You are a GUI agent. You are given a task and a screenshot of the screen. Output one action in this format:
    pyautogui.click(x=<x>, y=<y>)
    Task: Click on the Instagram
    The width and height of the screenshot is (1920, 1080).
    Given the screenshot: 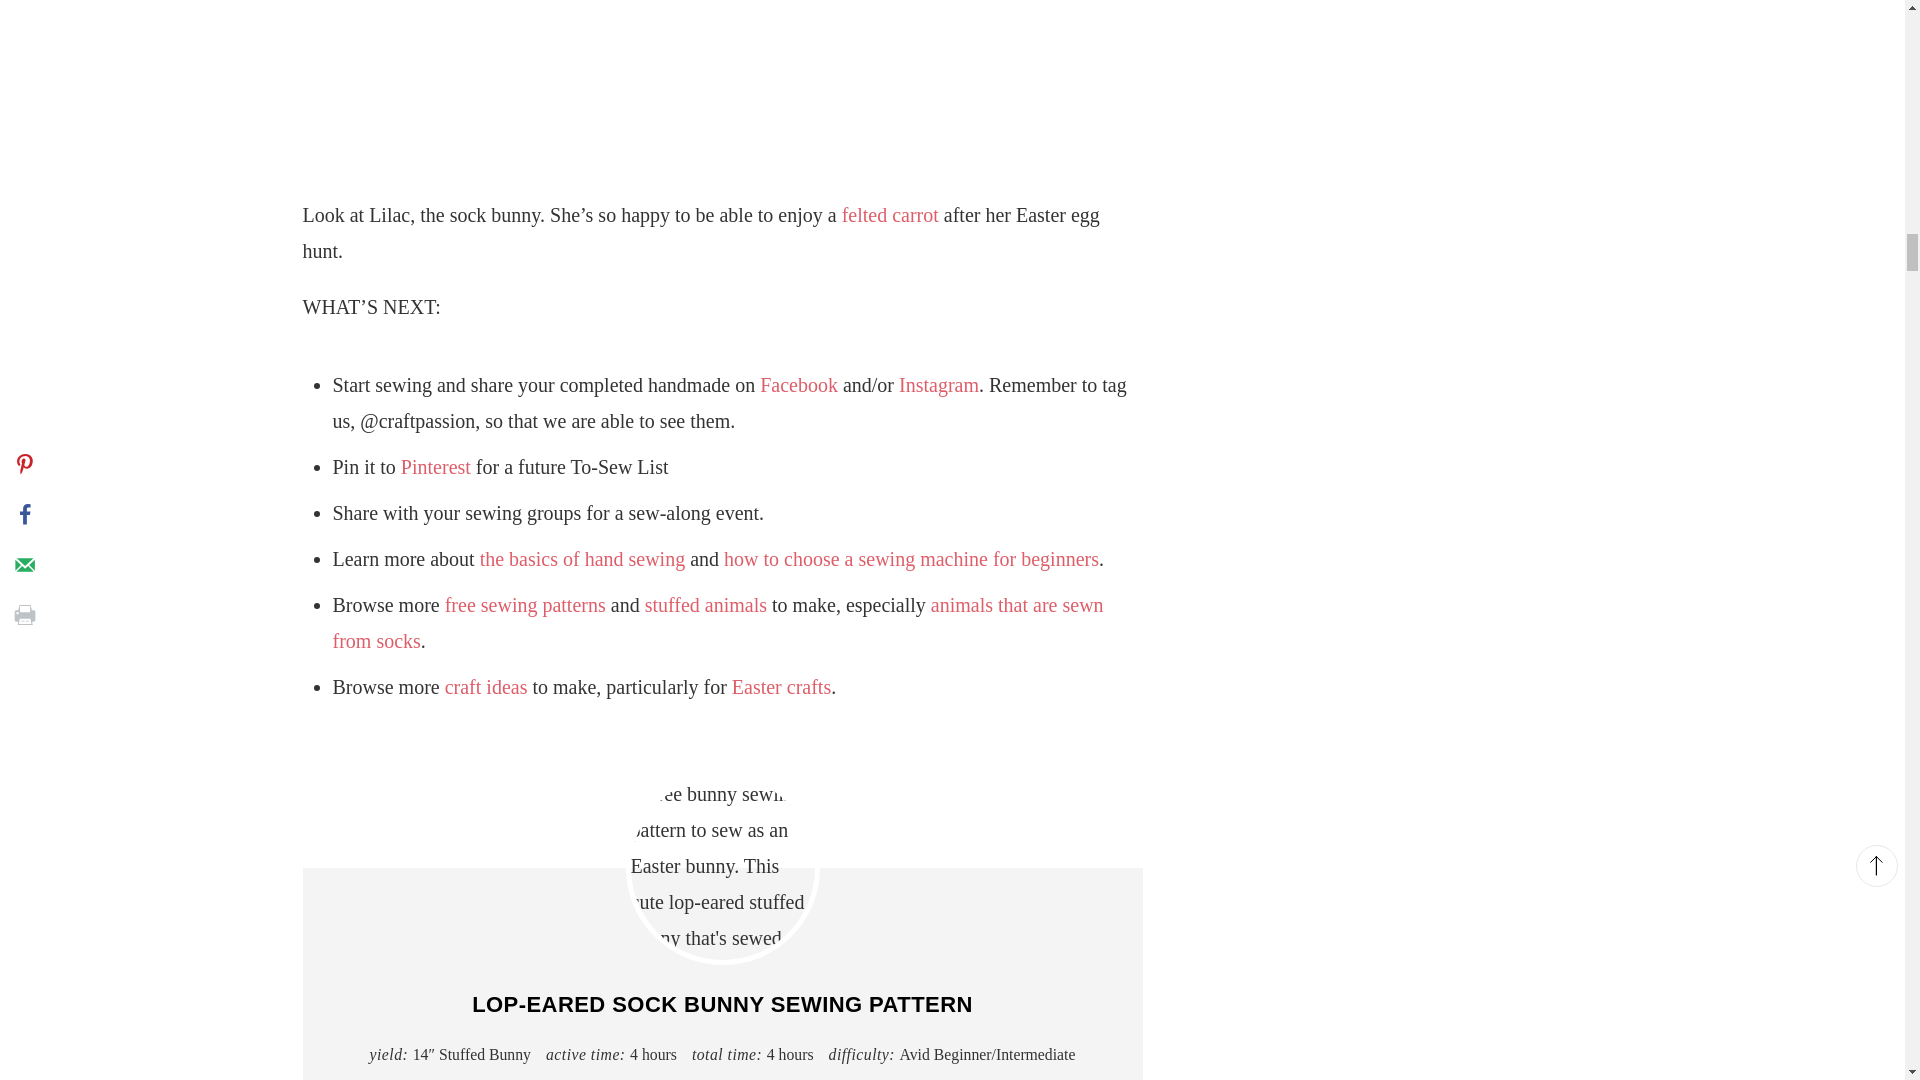 What is the action you would take?
    pyautogui.click(x=938, y=384)
    